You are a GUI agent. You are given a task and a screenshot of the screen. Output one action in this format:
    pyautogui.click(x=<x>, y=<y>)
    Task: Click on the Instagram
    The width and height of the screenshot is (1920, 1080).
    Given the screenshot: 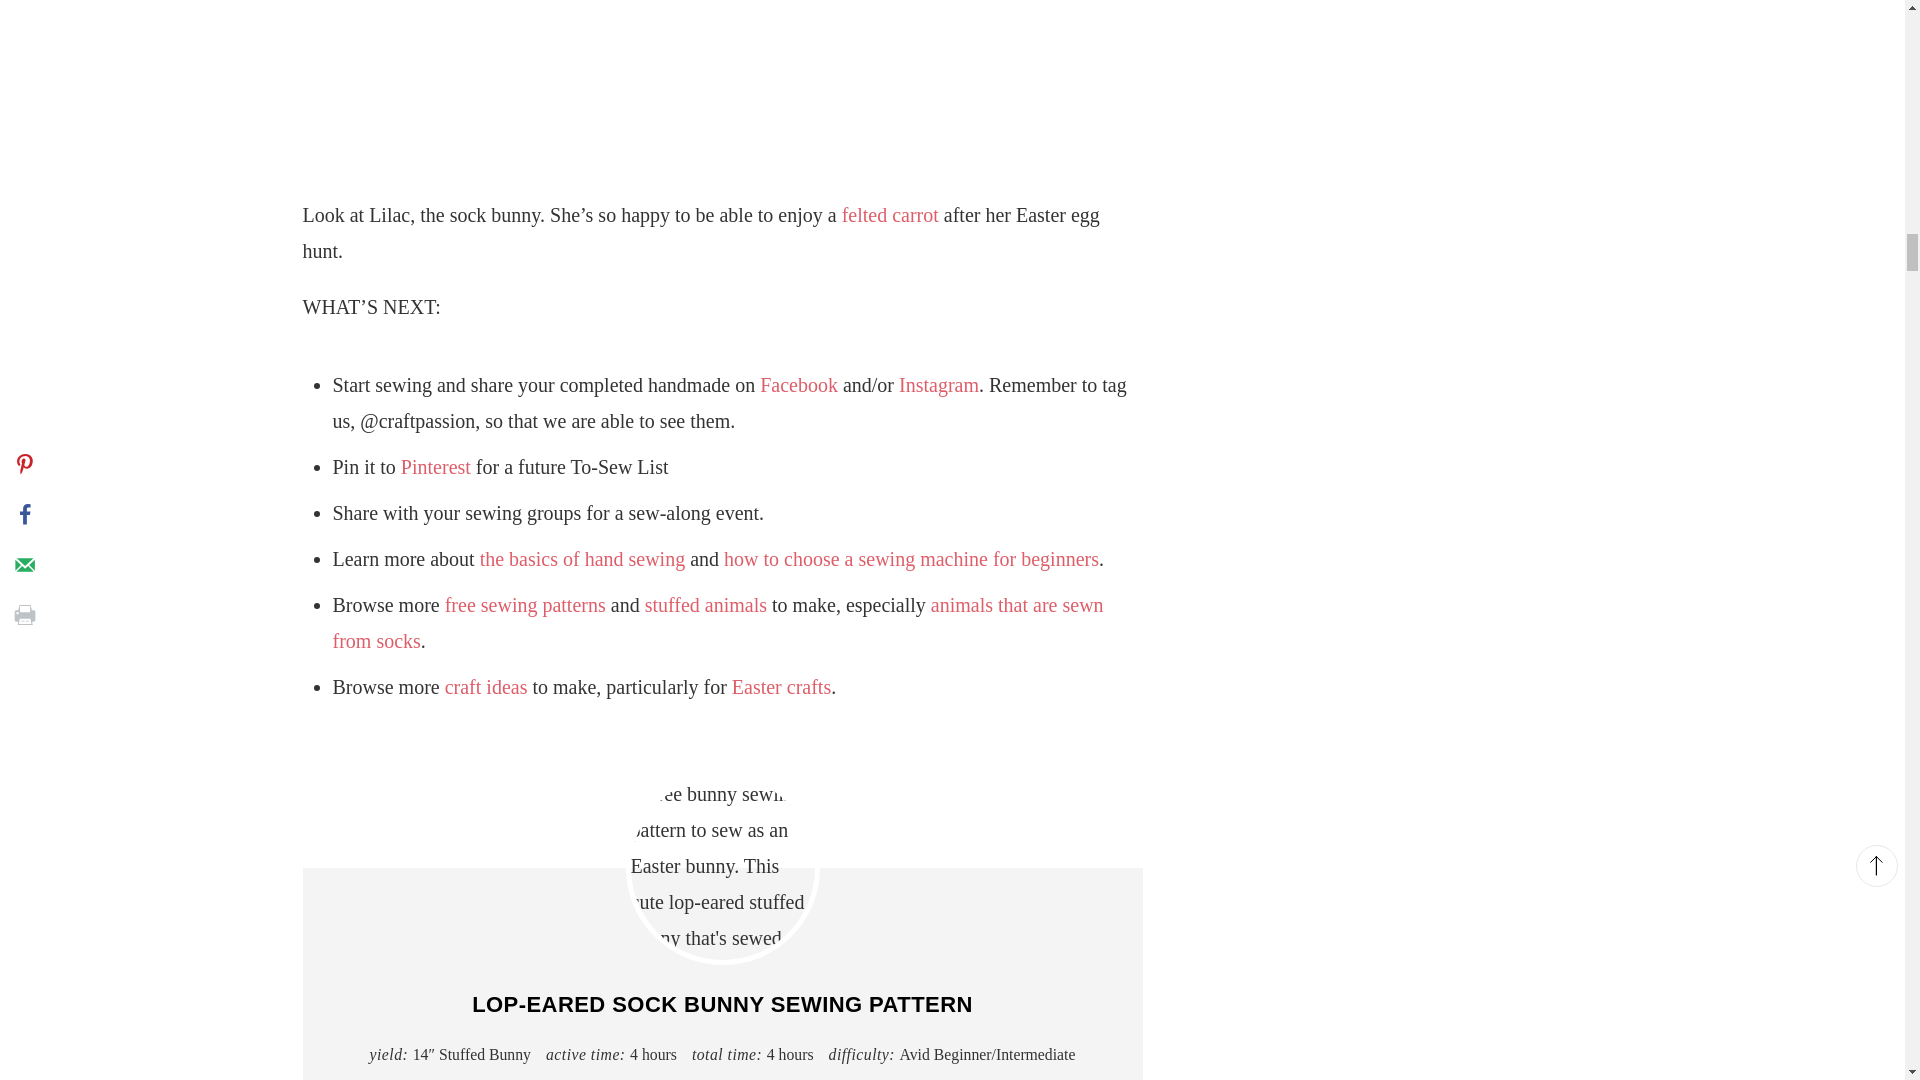 What is the action you would take?
    pyautogui.click(x=938, y=384)
    